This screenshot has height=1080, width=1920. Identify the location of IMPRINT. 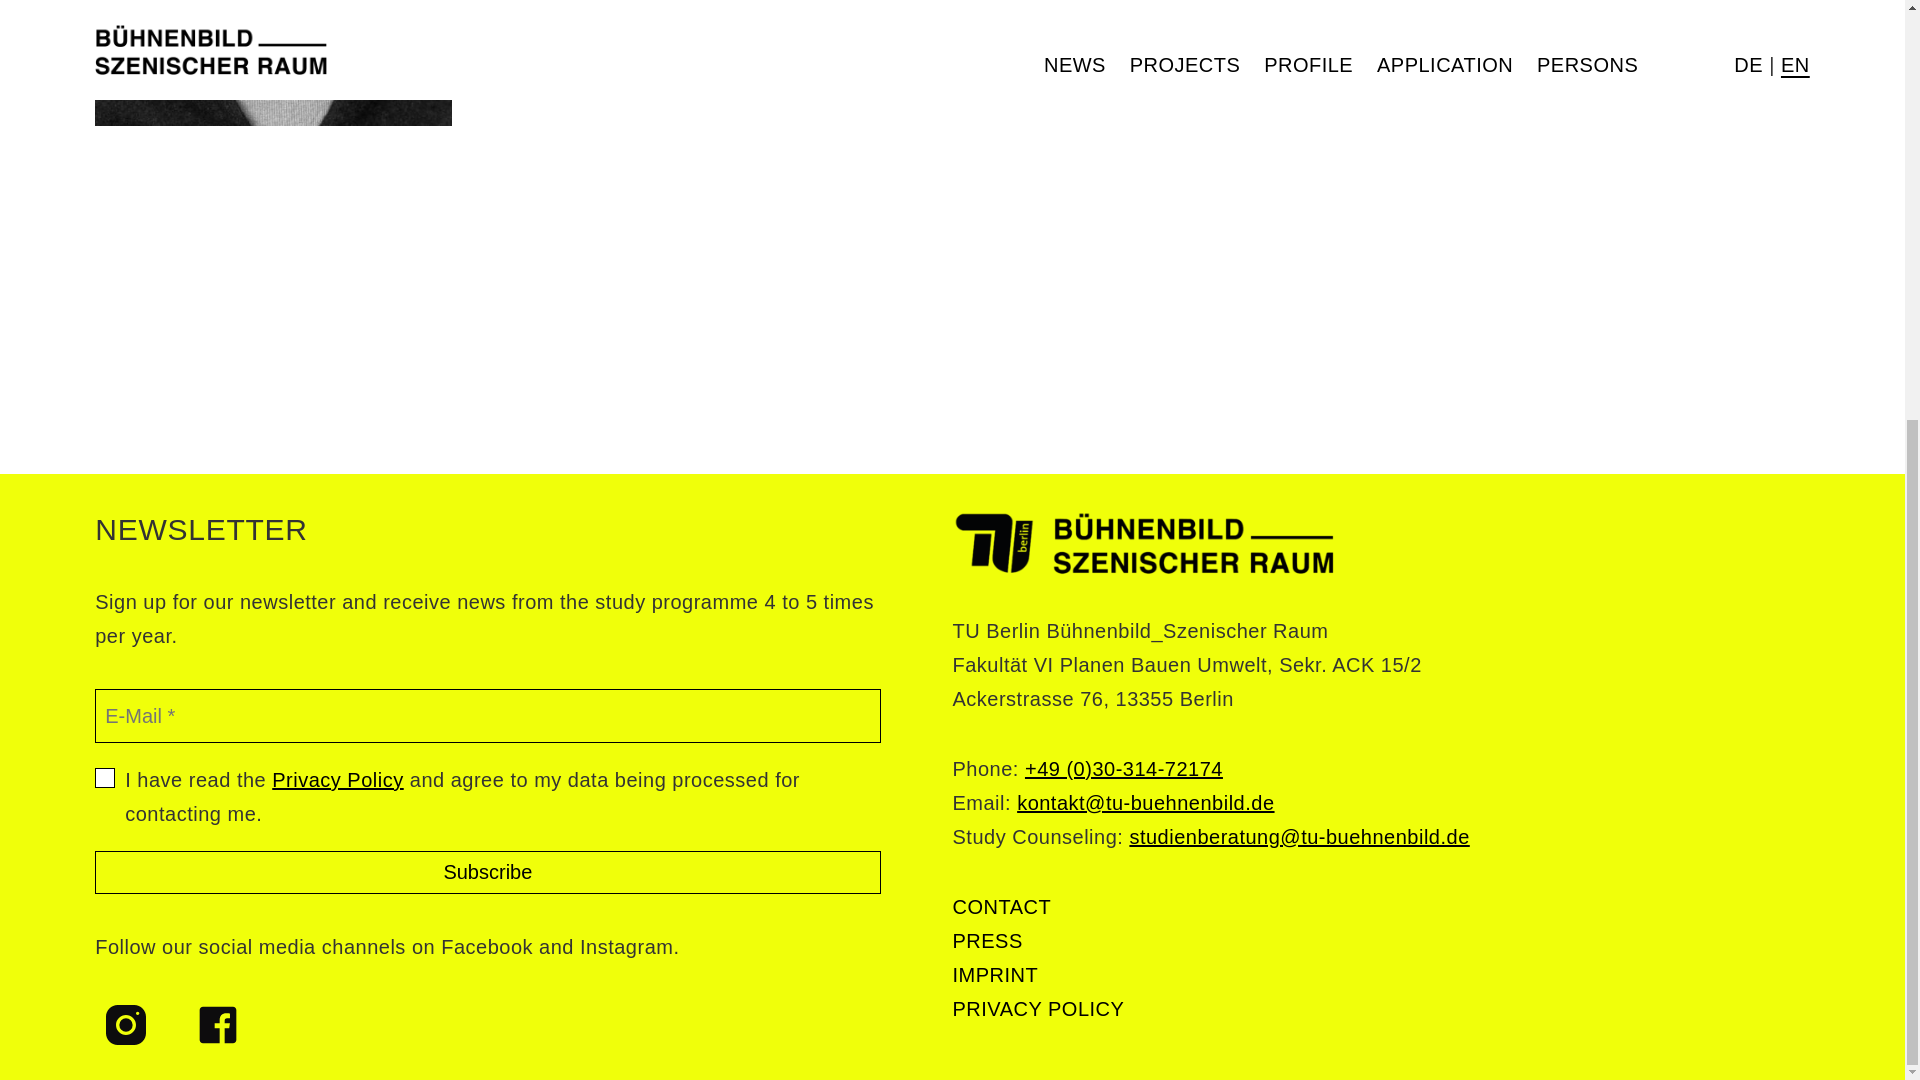
(995, 974).